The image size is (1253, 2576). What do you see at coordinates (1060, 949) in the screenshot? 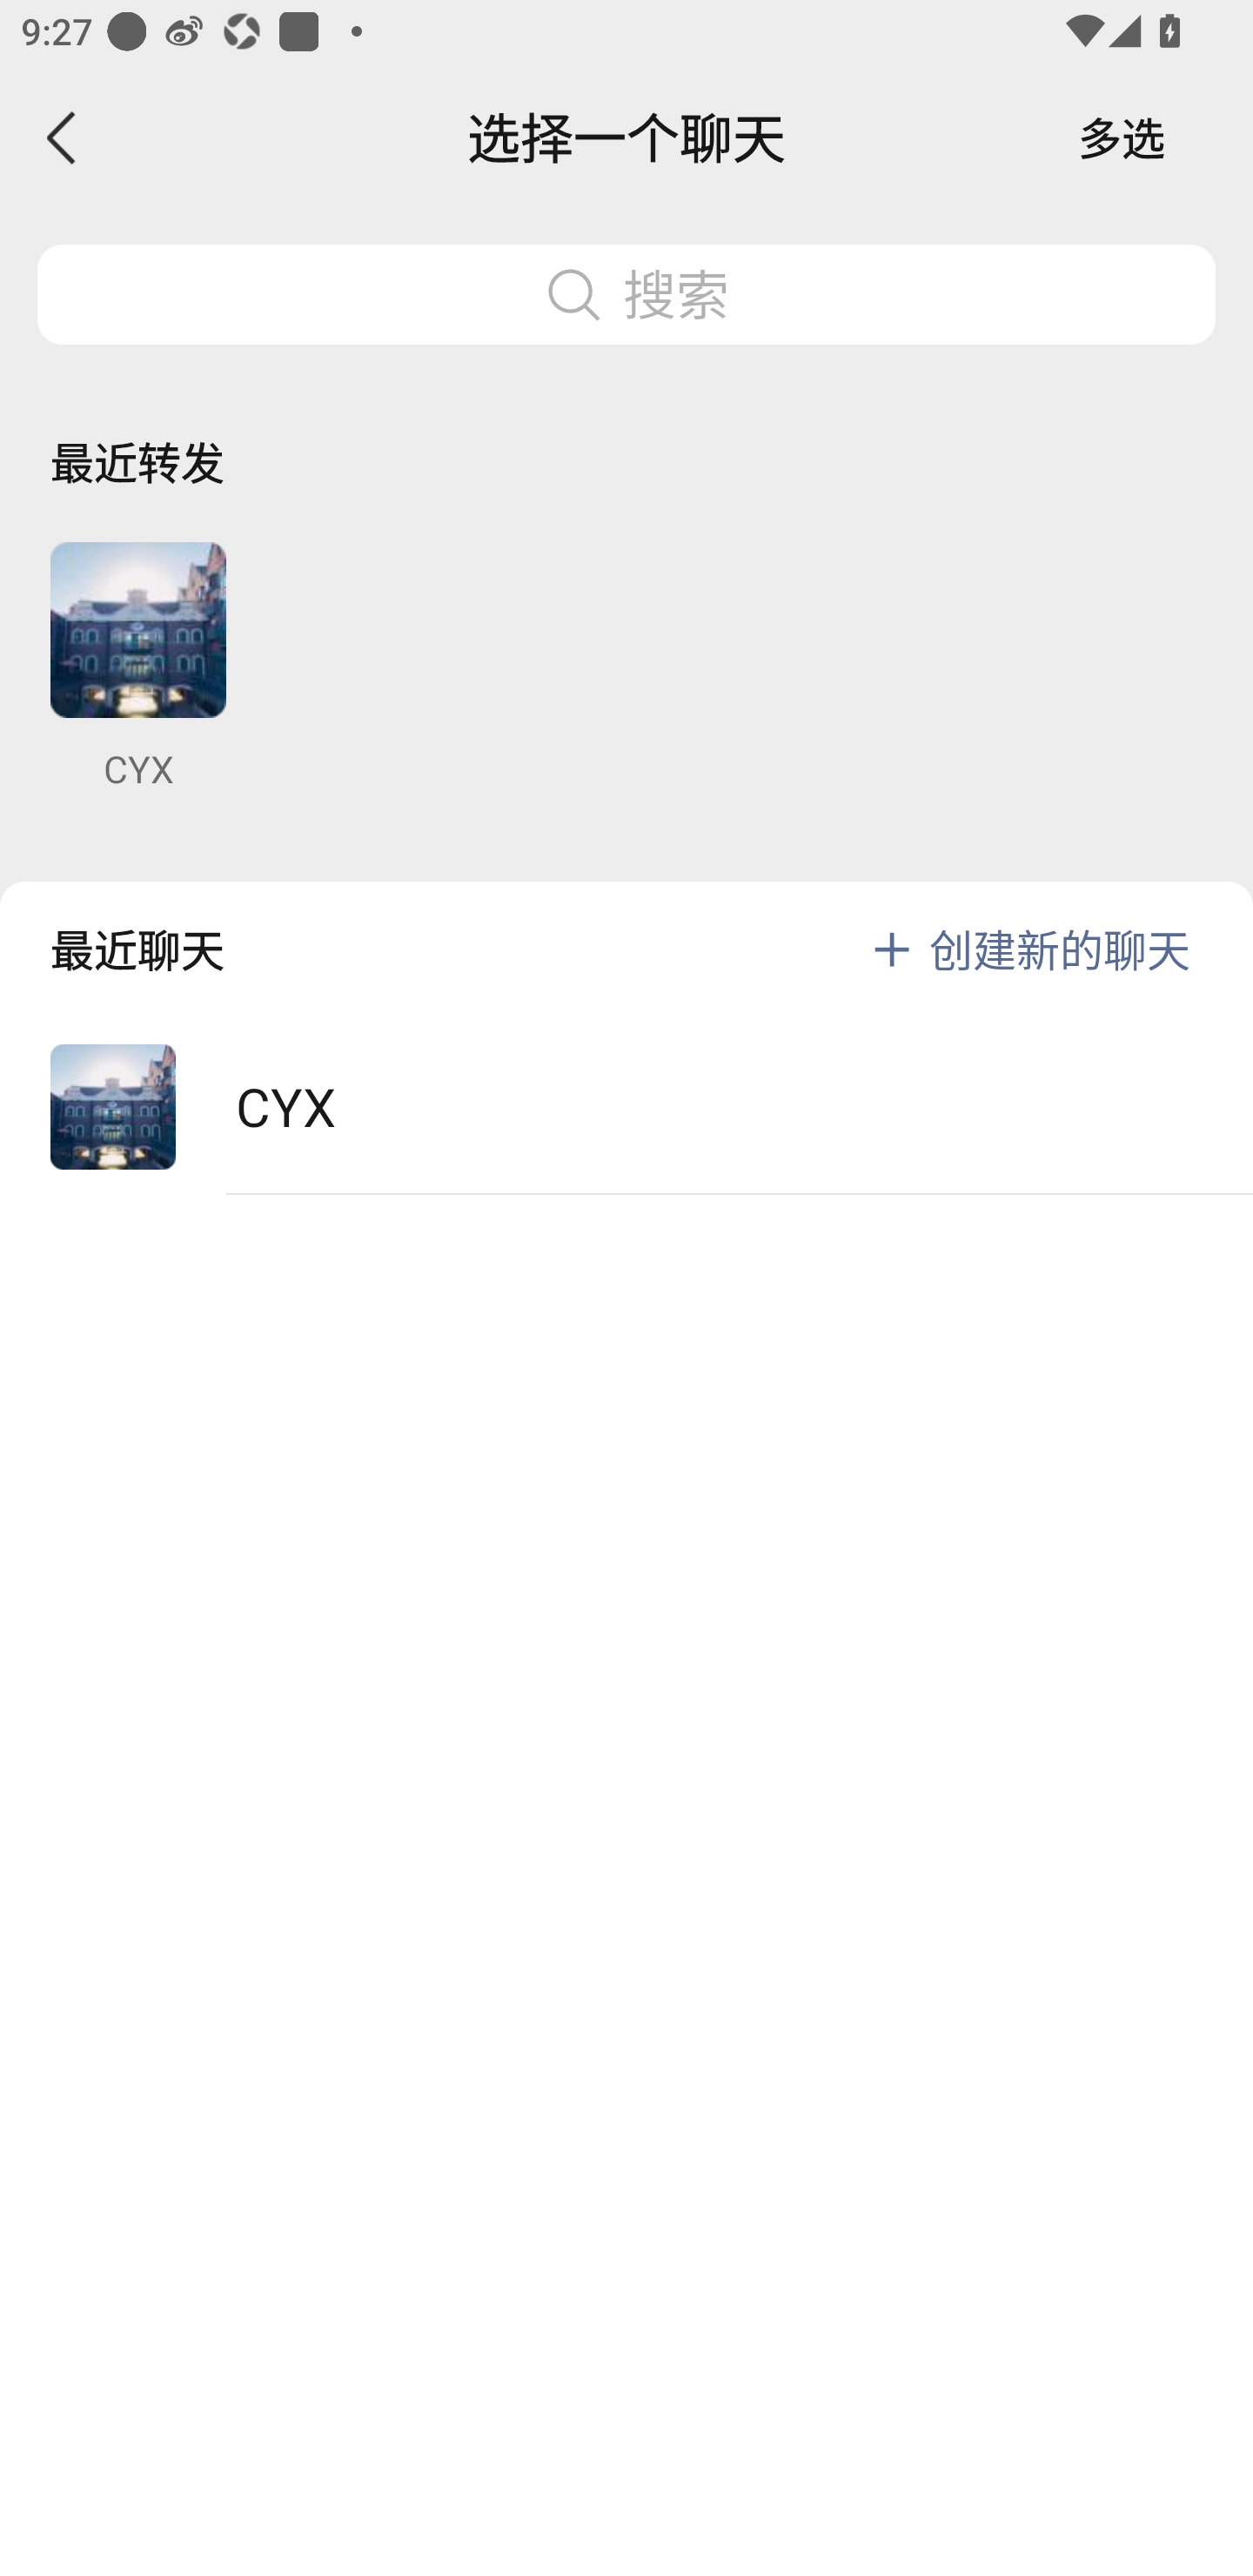
I see `创建新的聊天` at bounding box center [1060, 949].